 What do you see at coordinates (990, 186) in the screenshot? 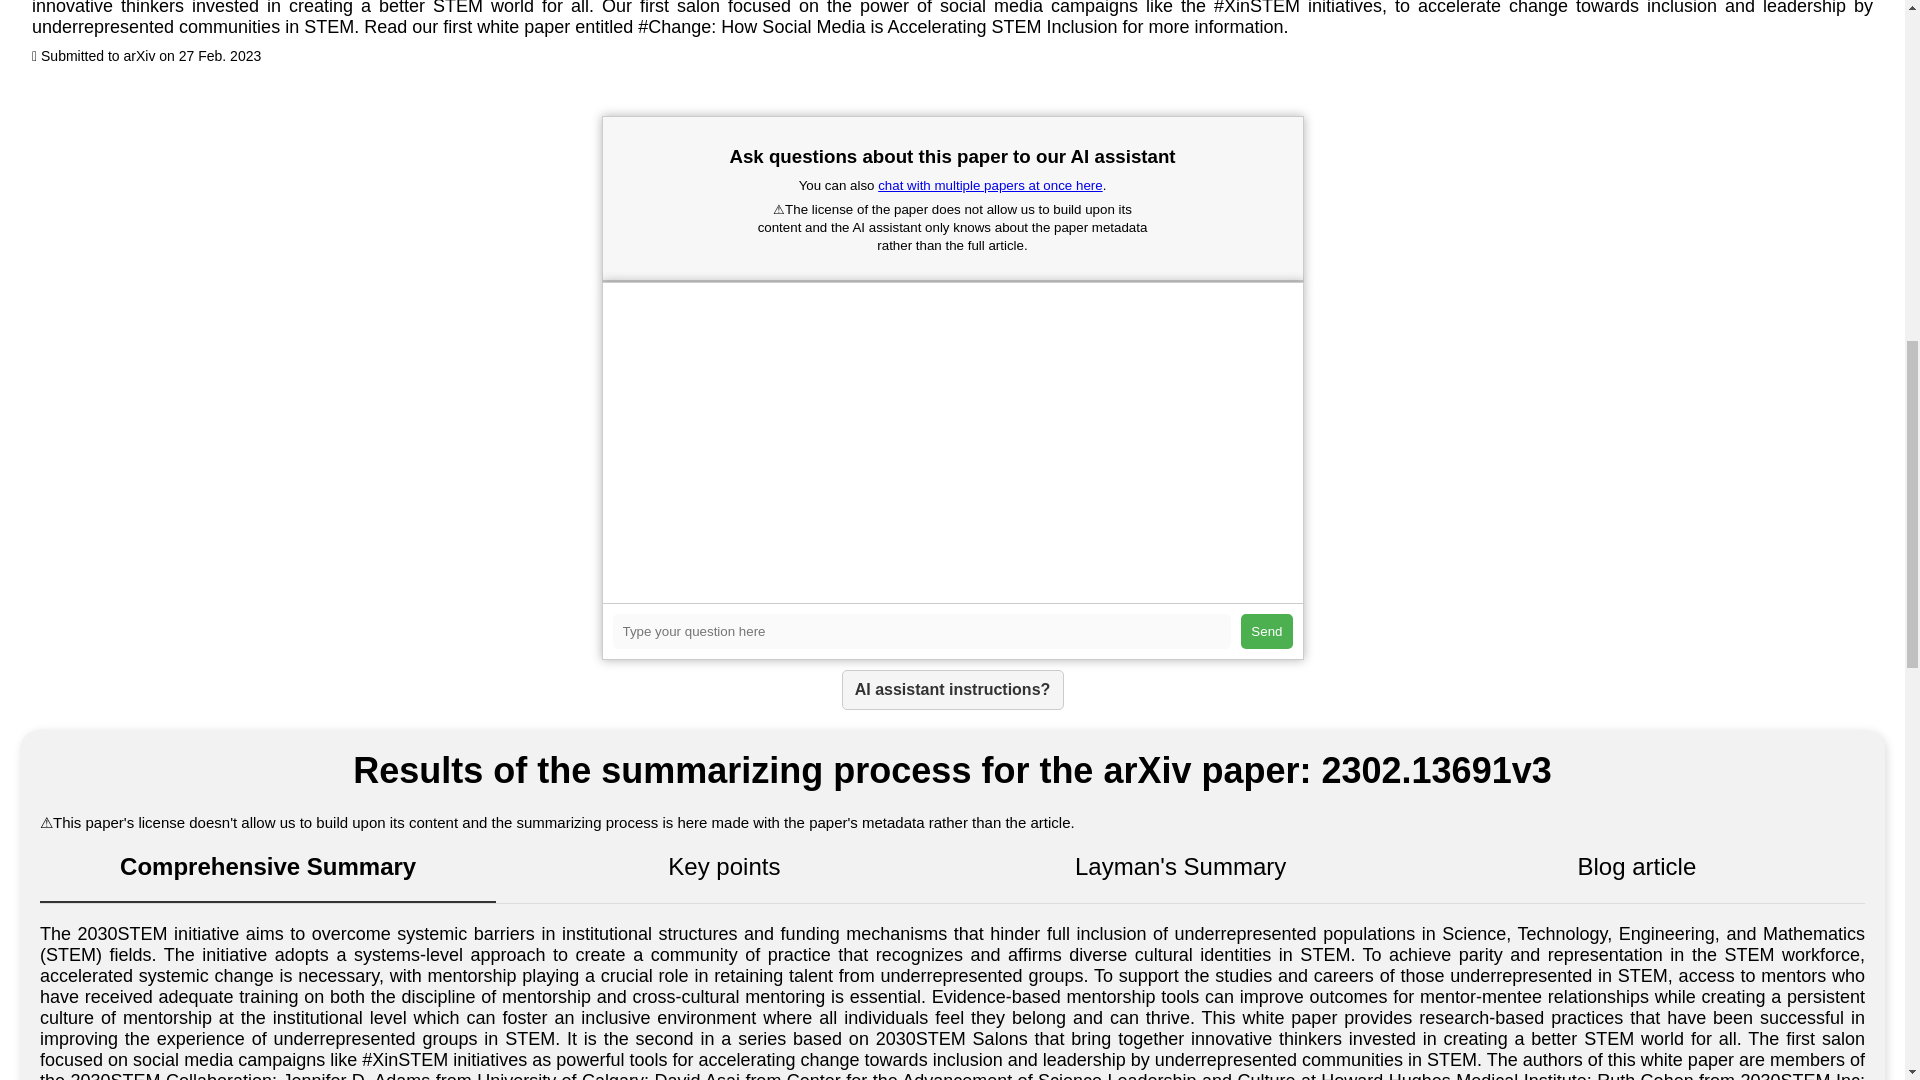
I see `chat with multiple papers at once here` at bounding box center [990, 186].